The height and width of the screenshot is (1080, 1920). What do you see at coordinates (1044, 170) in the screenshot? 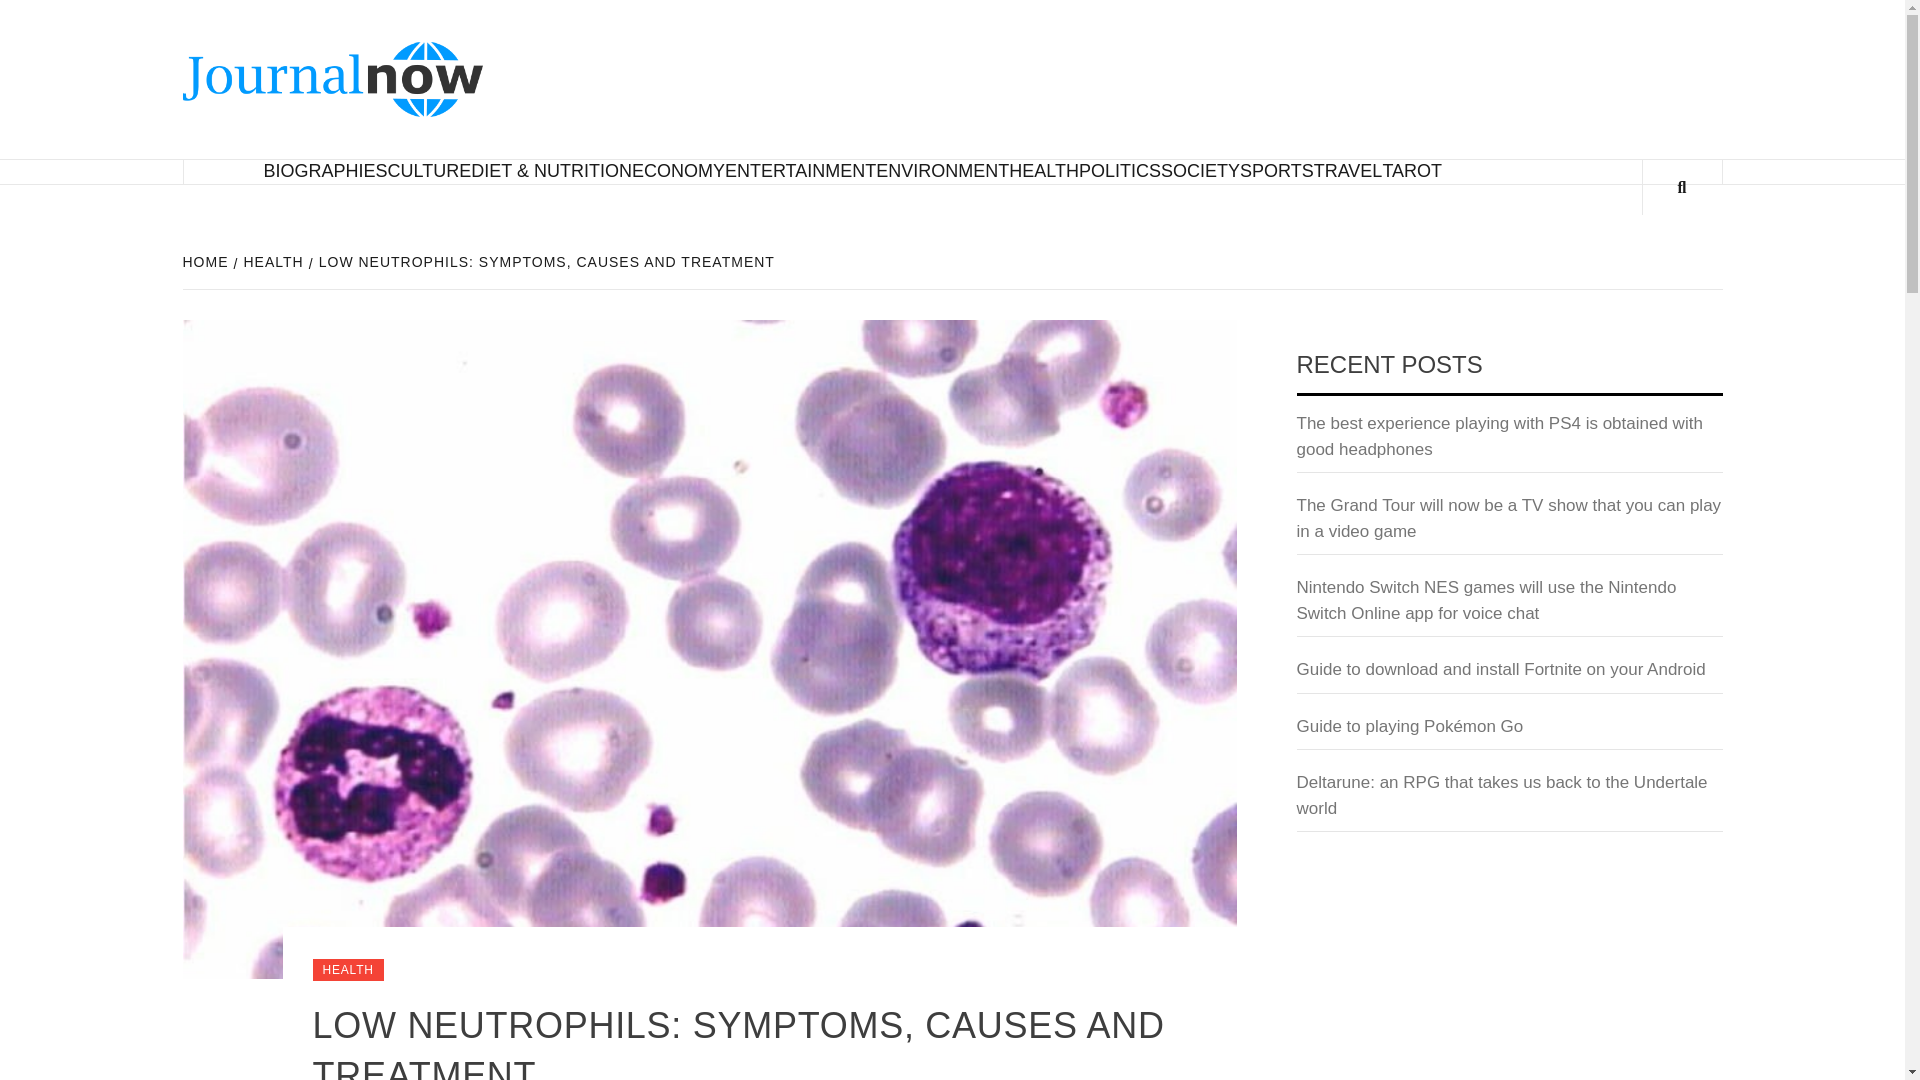
I see `HEALTH` at bounding box center [1044, 170].